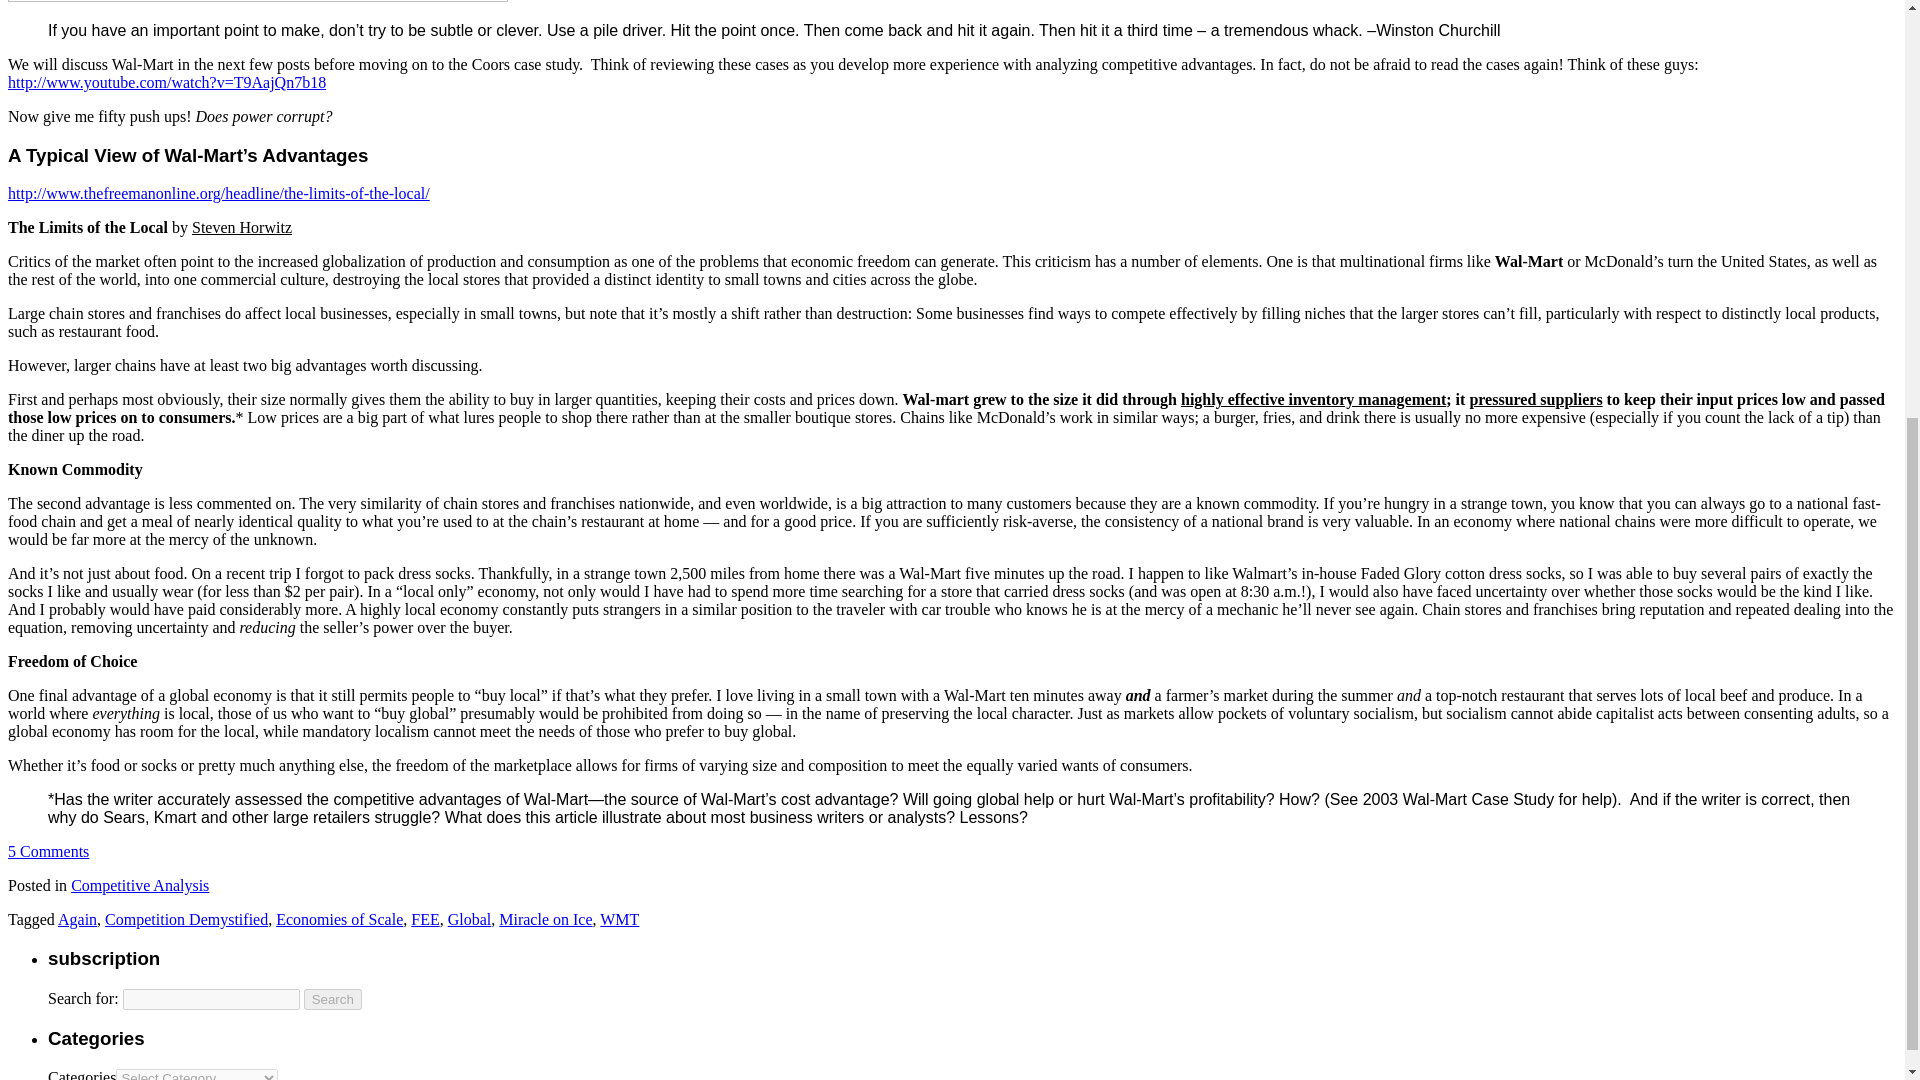 This screenshot has height=1080, width=1920. Describe the element at coordinates (48, 851) in the screenshot. I see `5 Comments` at that location.